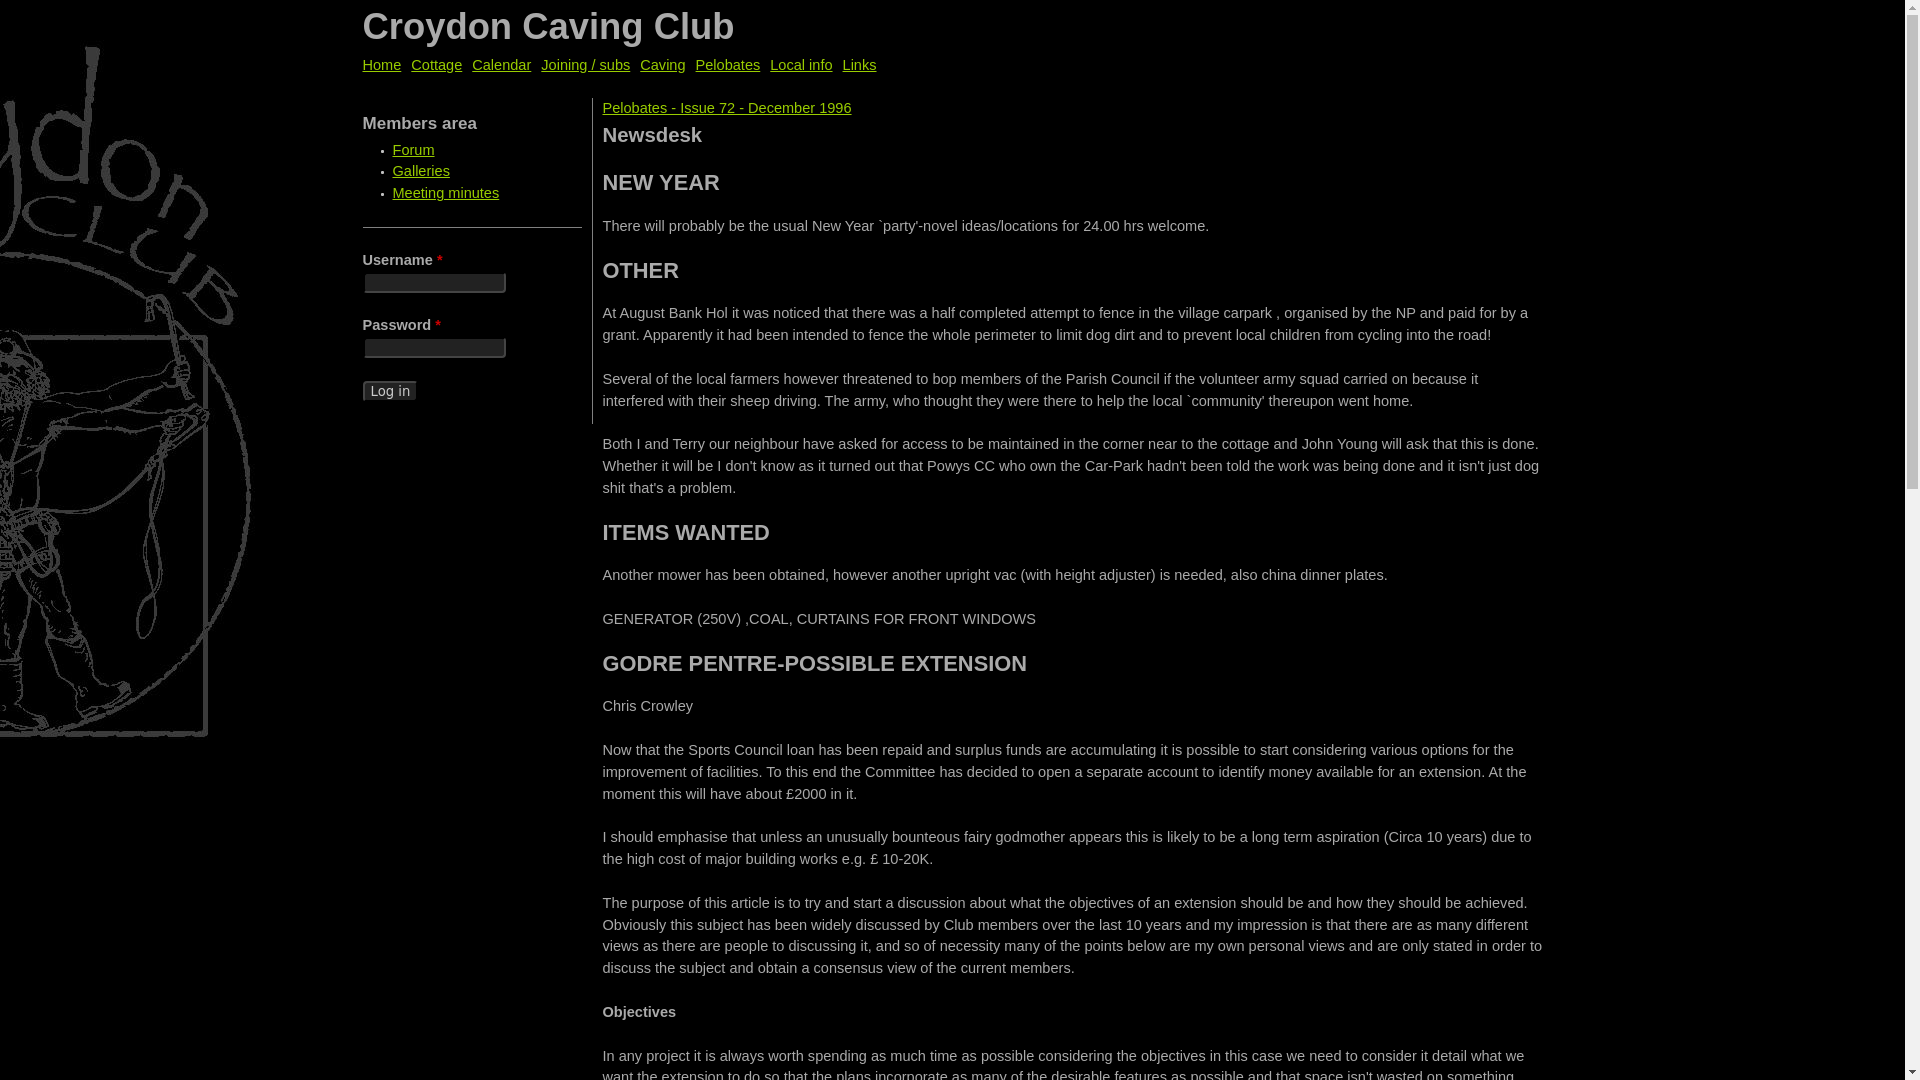 The height and width of the screenshot is (1080, 1920). What do you see at coordinates (412, 149) in the screenshot?
I see `Forum` at bounding box center [412, 149].